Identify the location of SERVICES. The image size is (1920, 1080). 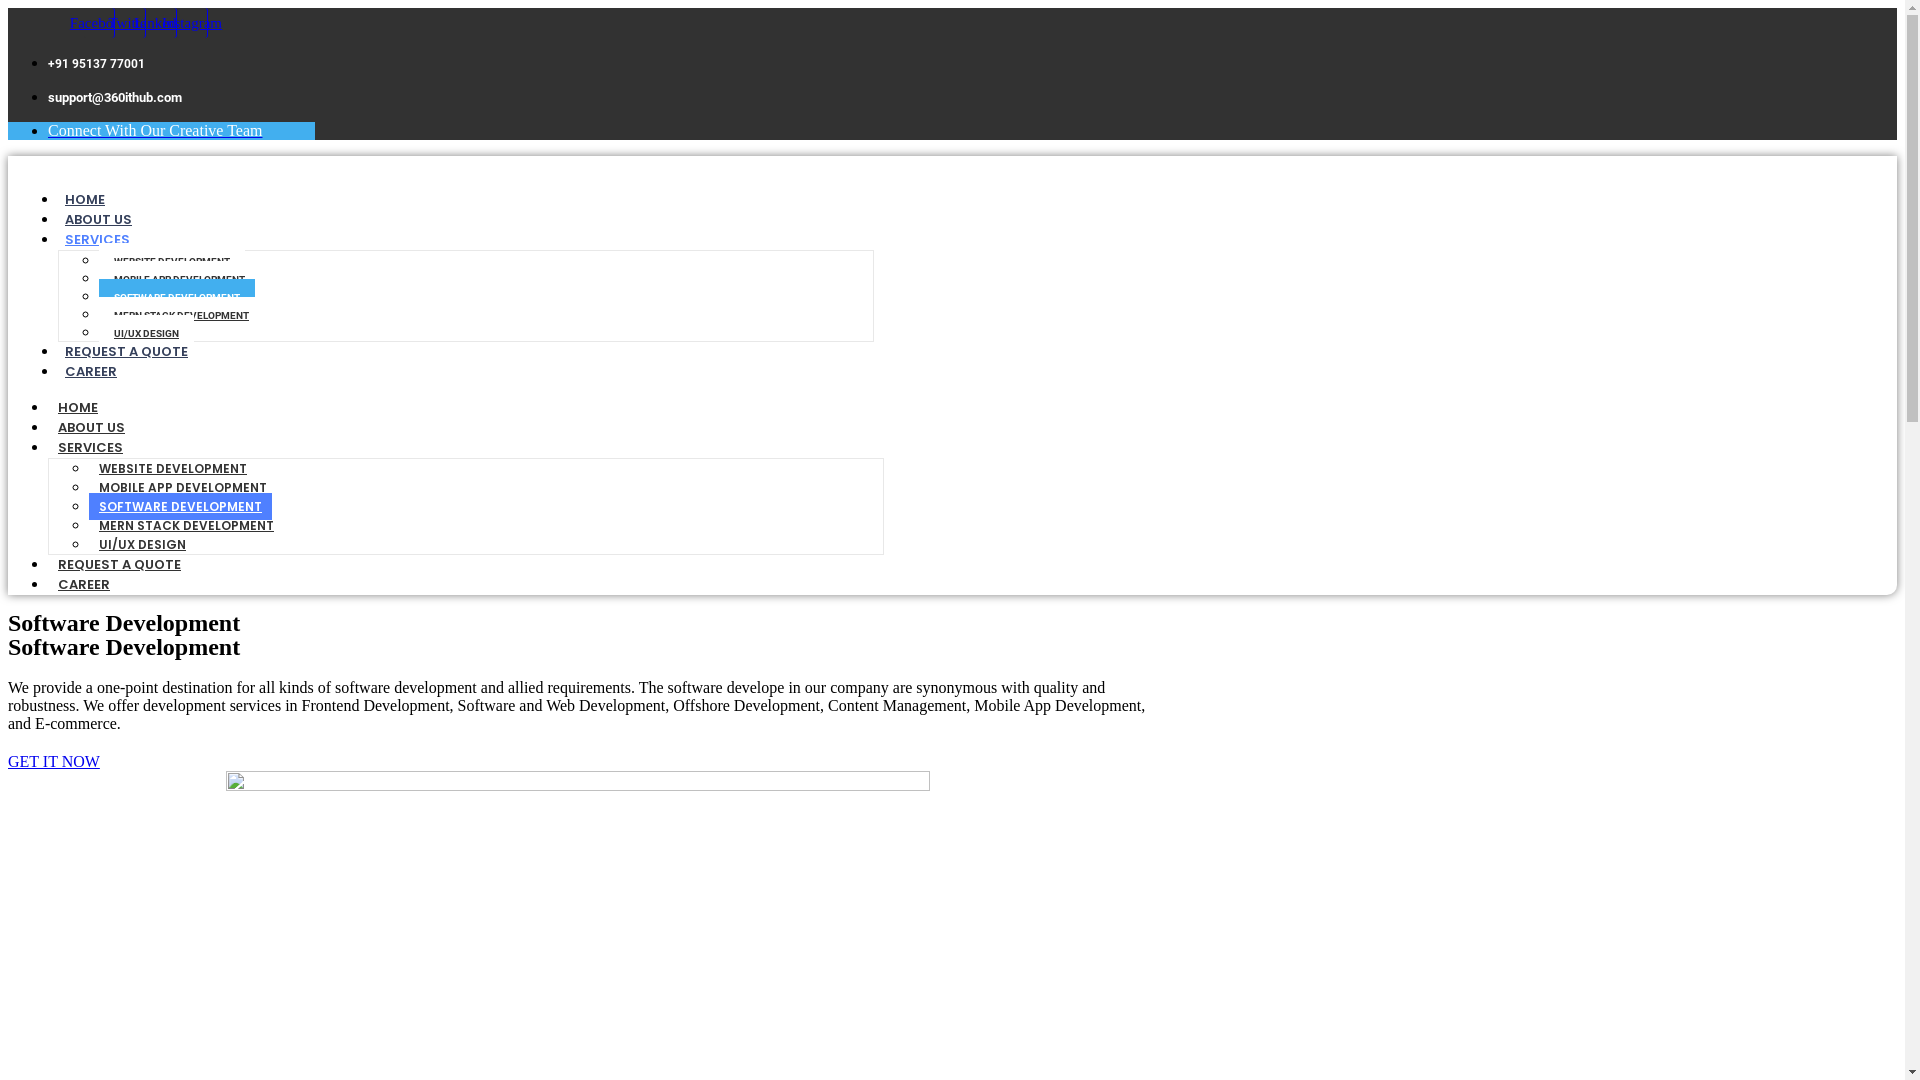
(98, 240).